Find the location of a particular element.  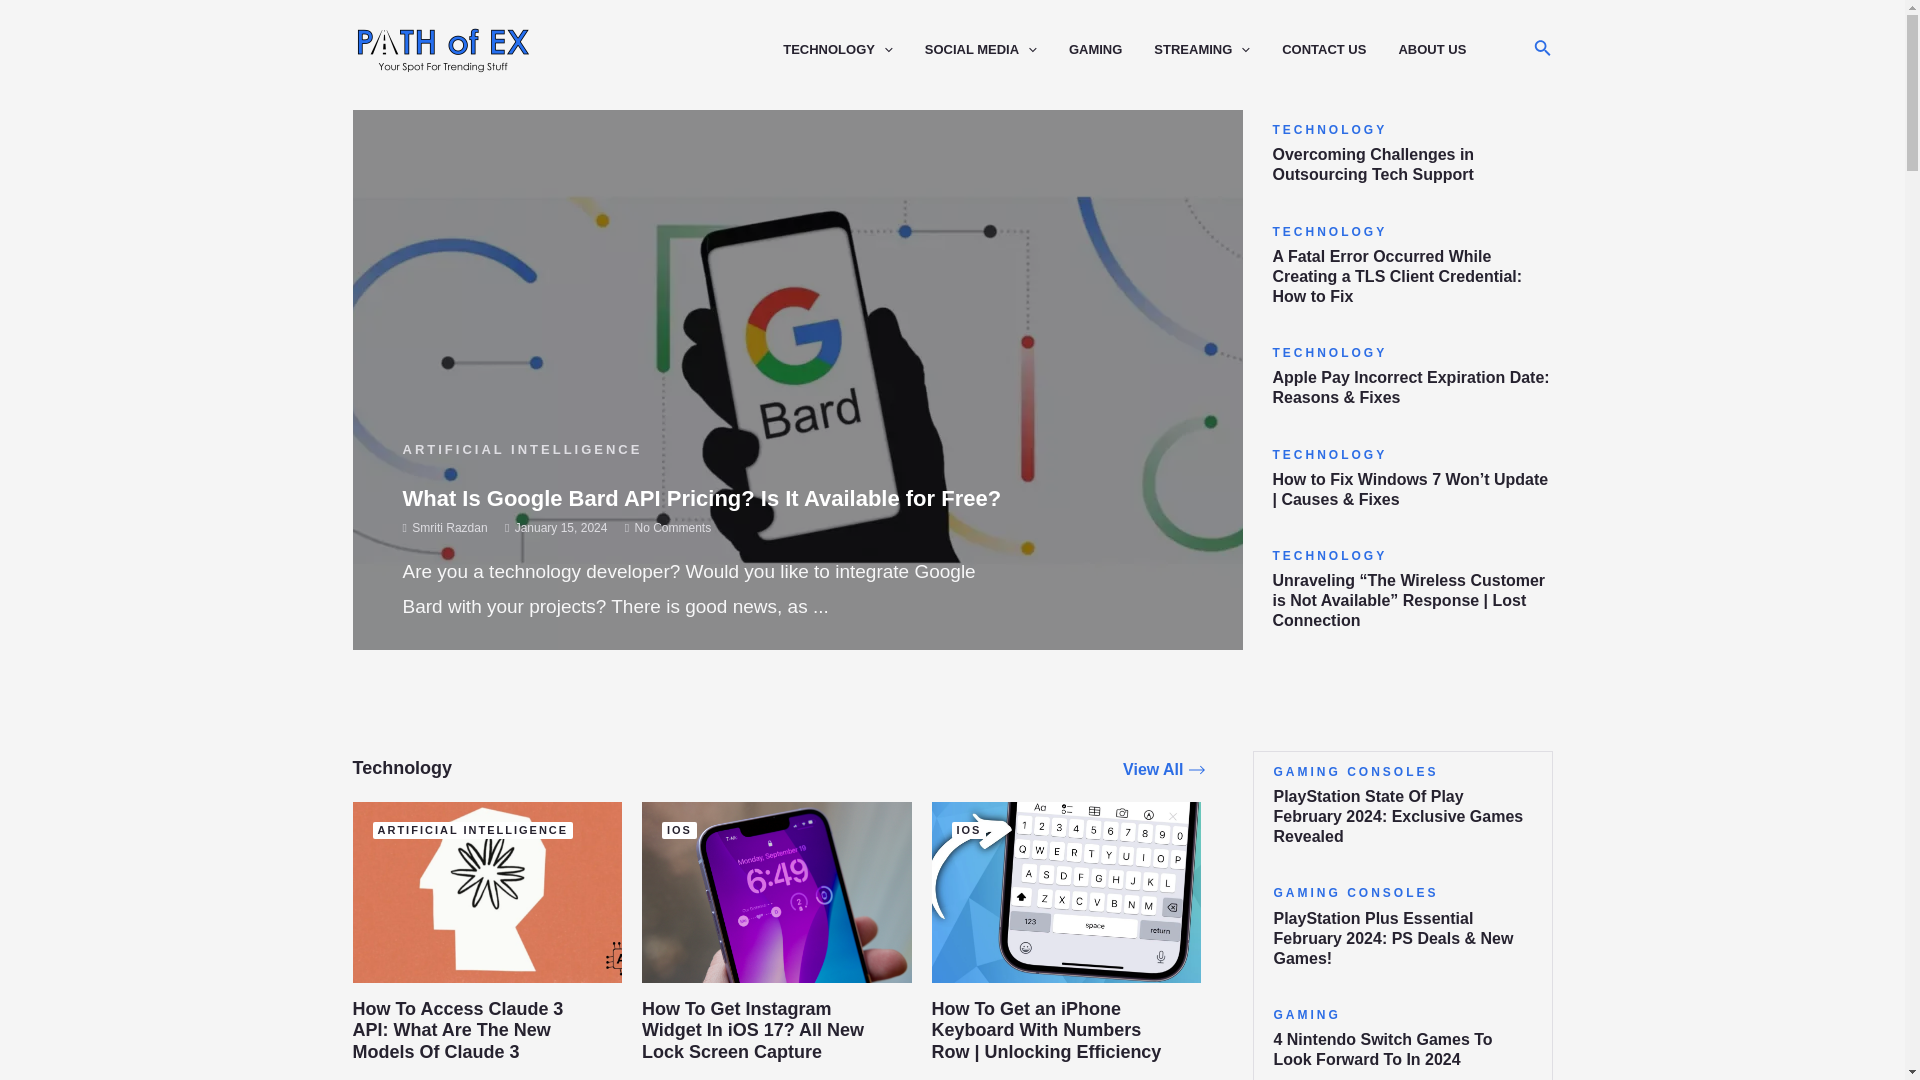

STREAMING is located at coordinates (1218, 50).